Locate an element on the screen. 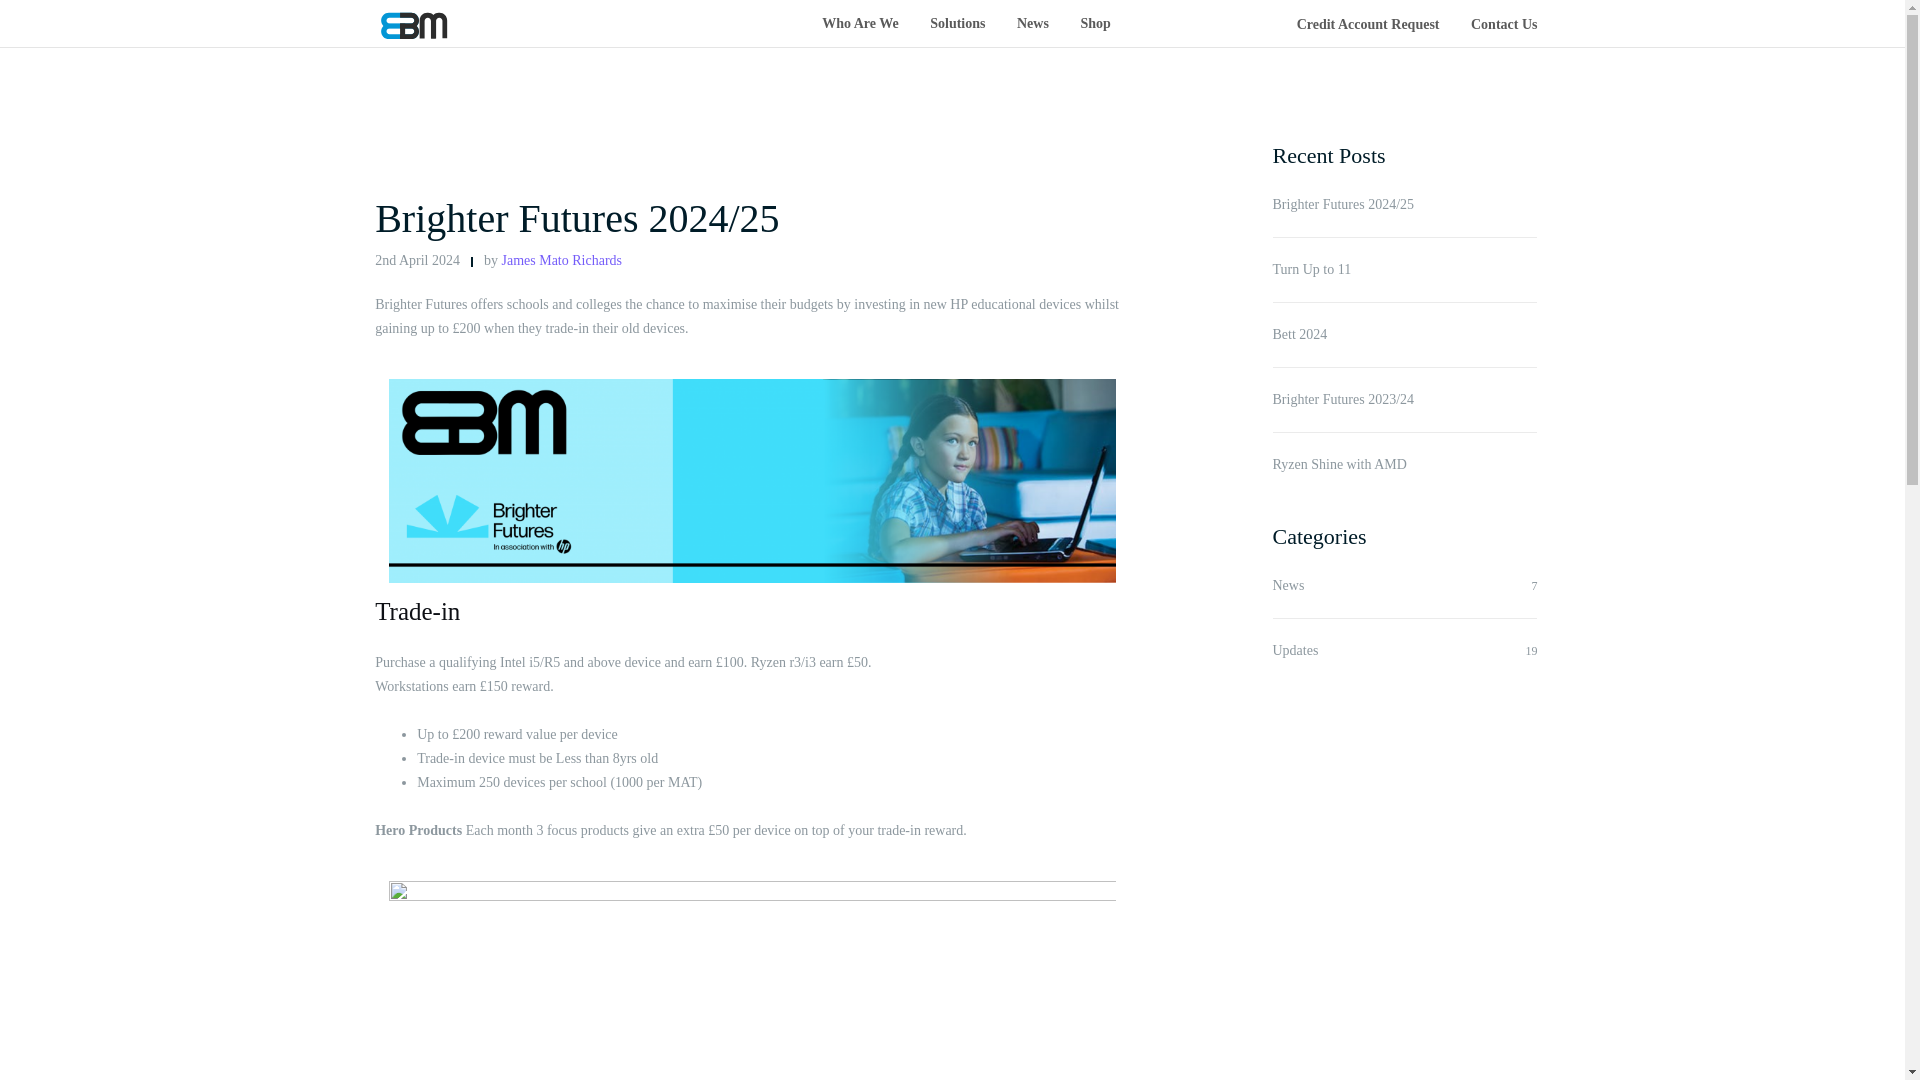  Updates is located at coordinates (1294, 650).